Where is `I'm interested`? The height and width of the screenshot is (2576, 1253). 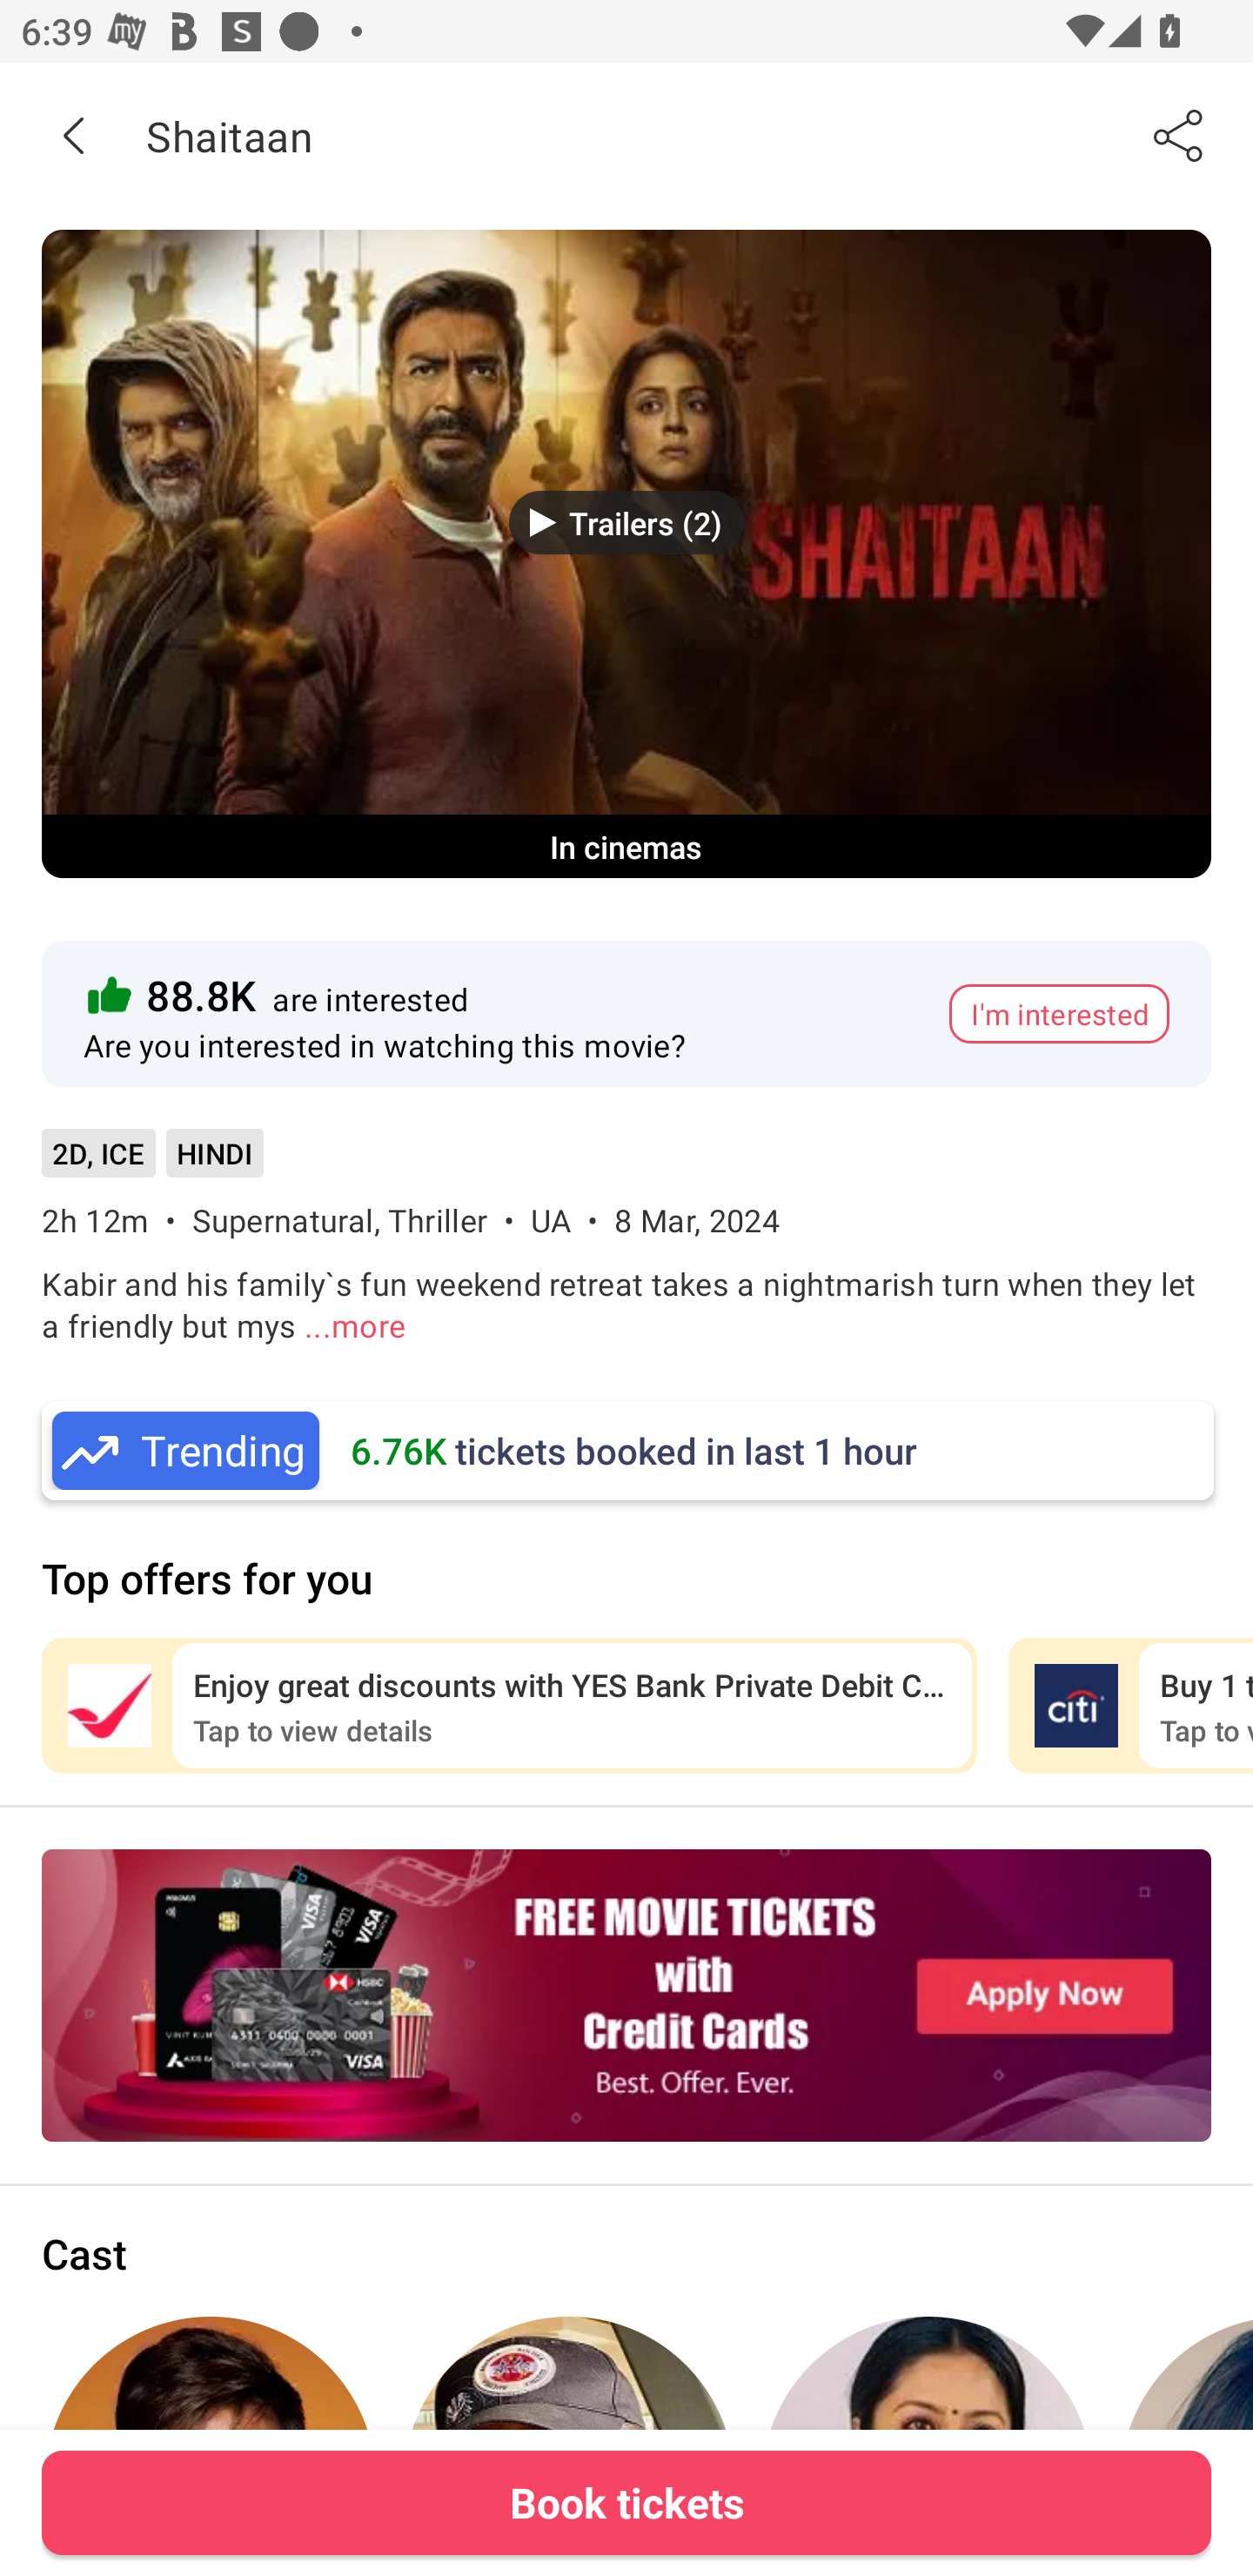 I'm interested is located at coordinates (1059, 1013).